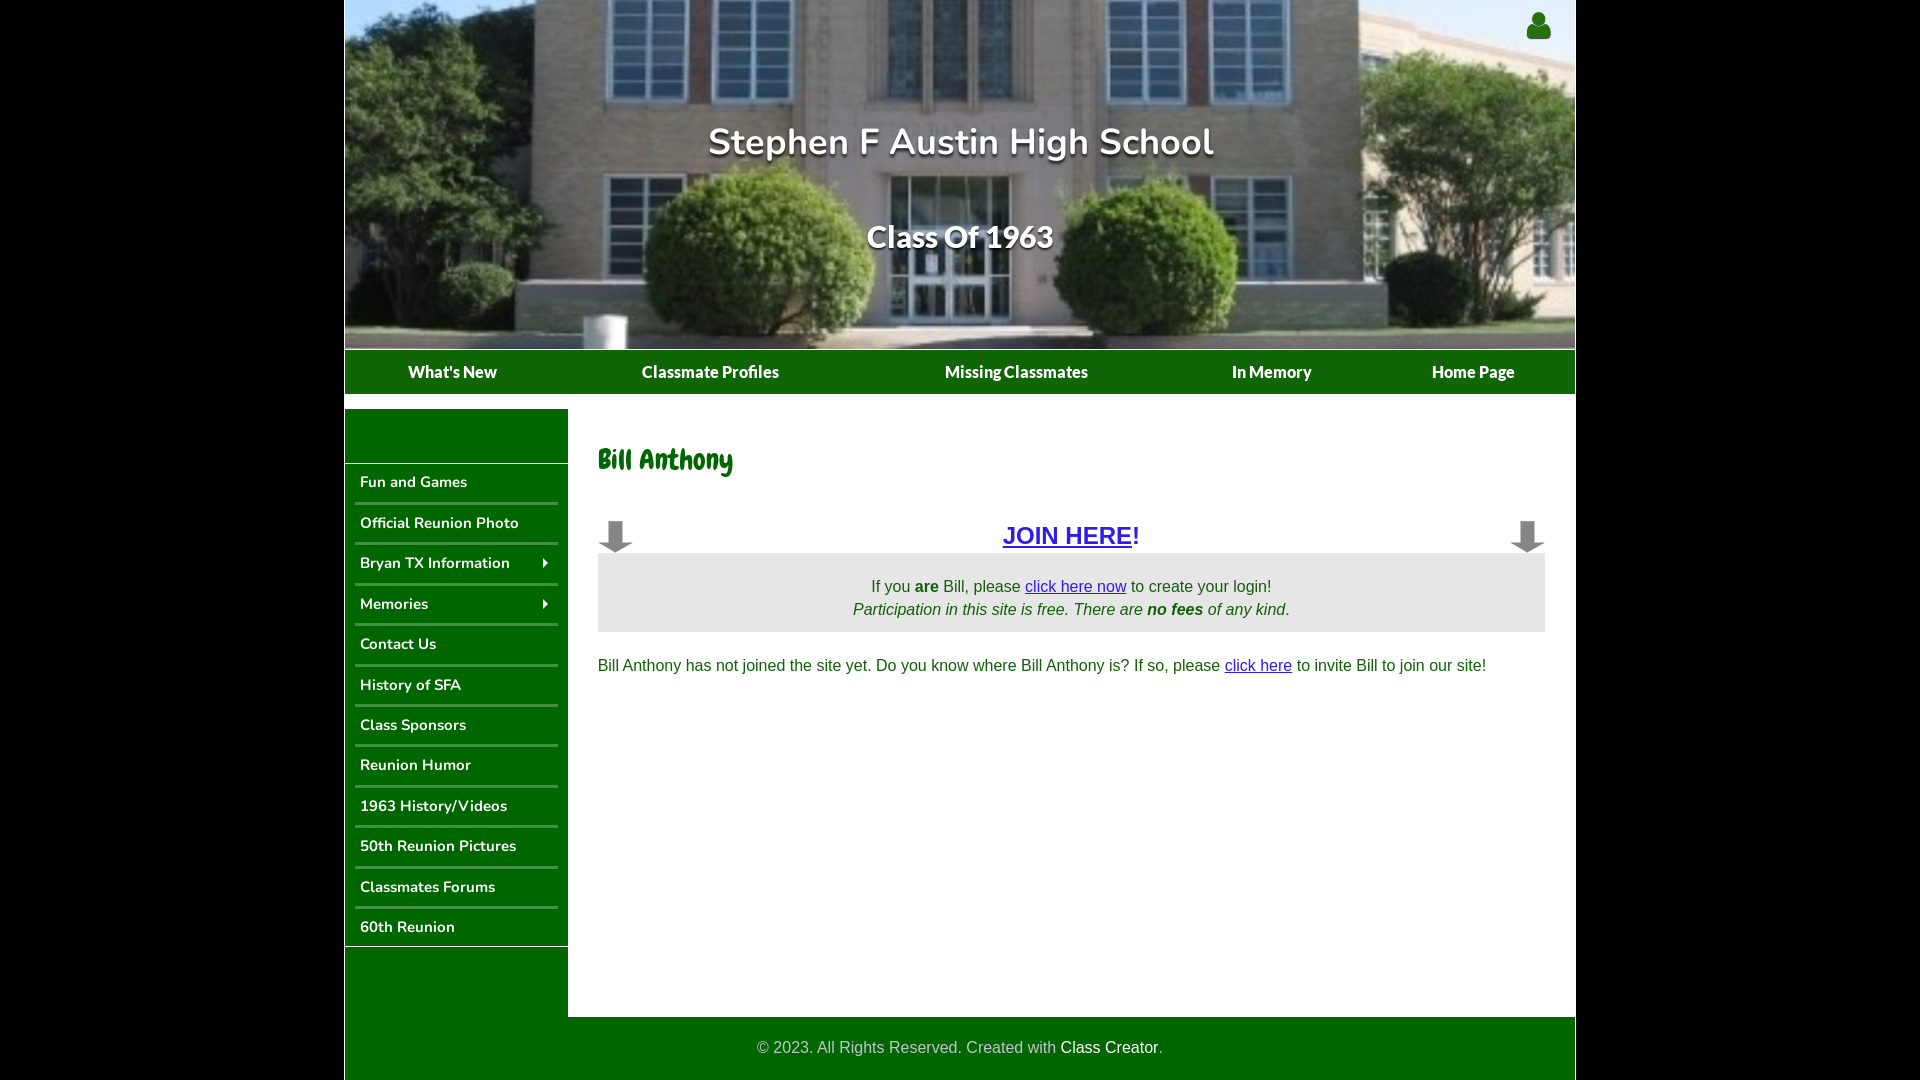 Image resolution: width=1920 pixels, height=1080 pixels. What do you see at coordinates (1017, 372) in the screenshot?
I see `Missing Classmates` at bounding box center [1017, 372].